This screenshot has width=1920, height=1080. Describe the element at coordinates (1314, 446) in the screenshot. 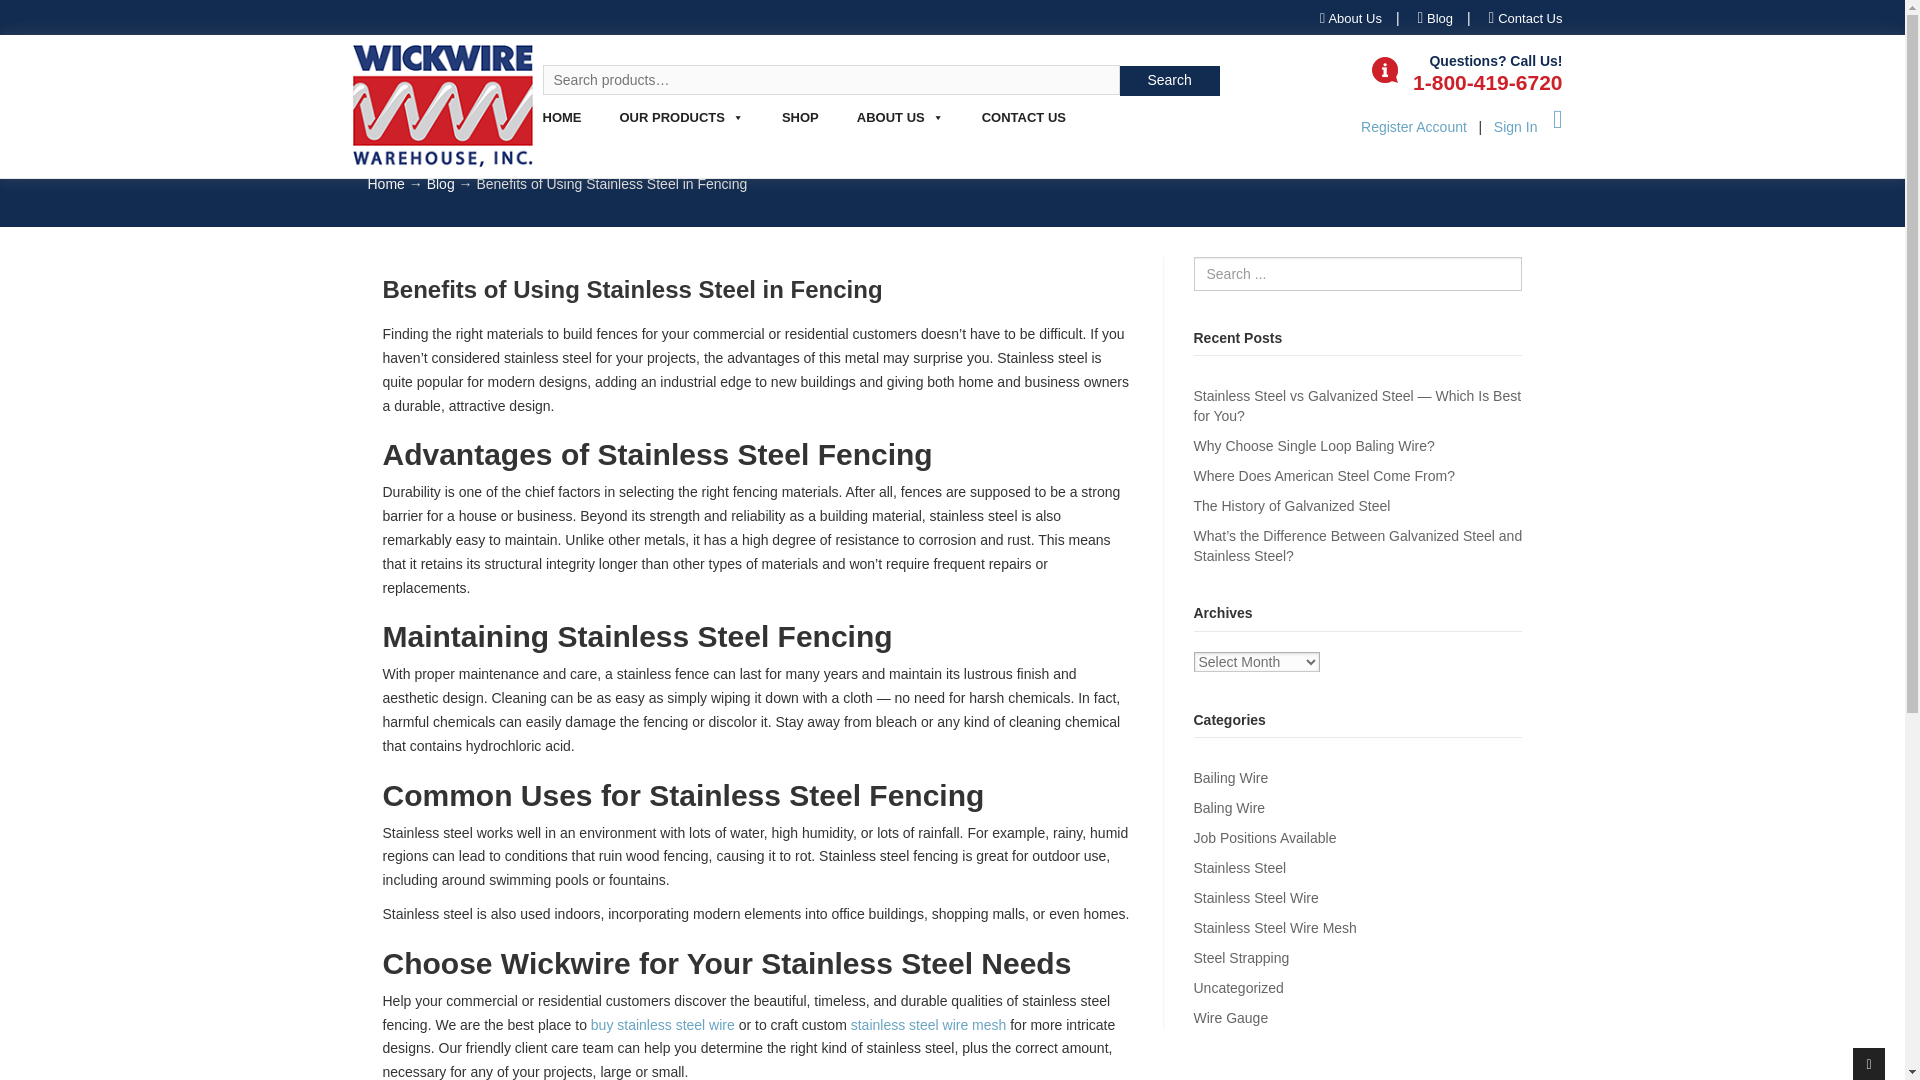

I see `Why Choose Single Loop Baling Wire?` at that location.